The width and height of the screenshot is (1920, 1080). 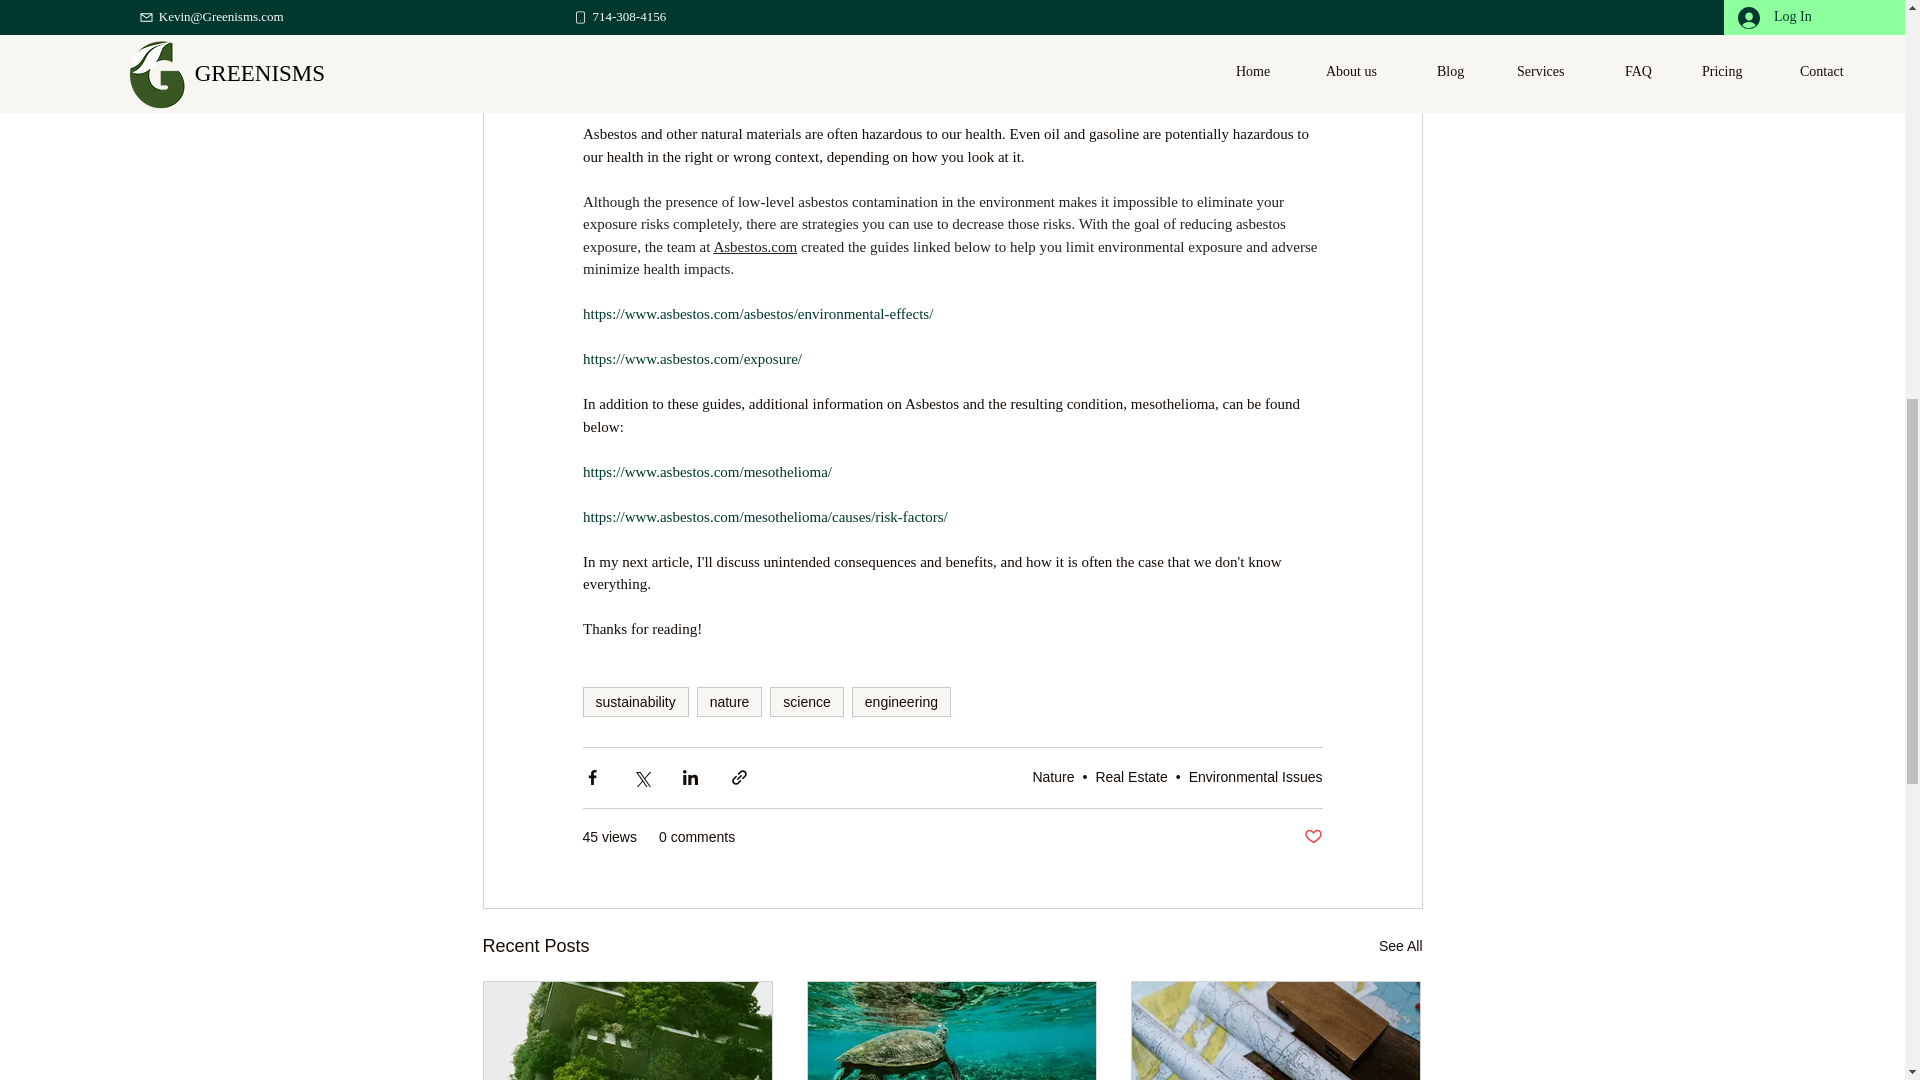 I want to click on Environmental Issues, so click(x=1255, y=776).